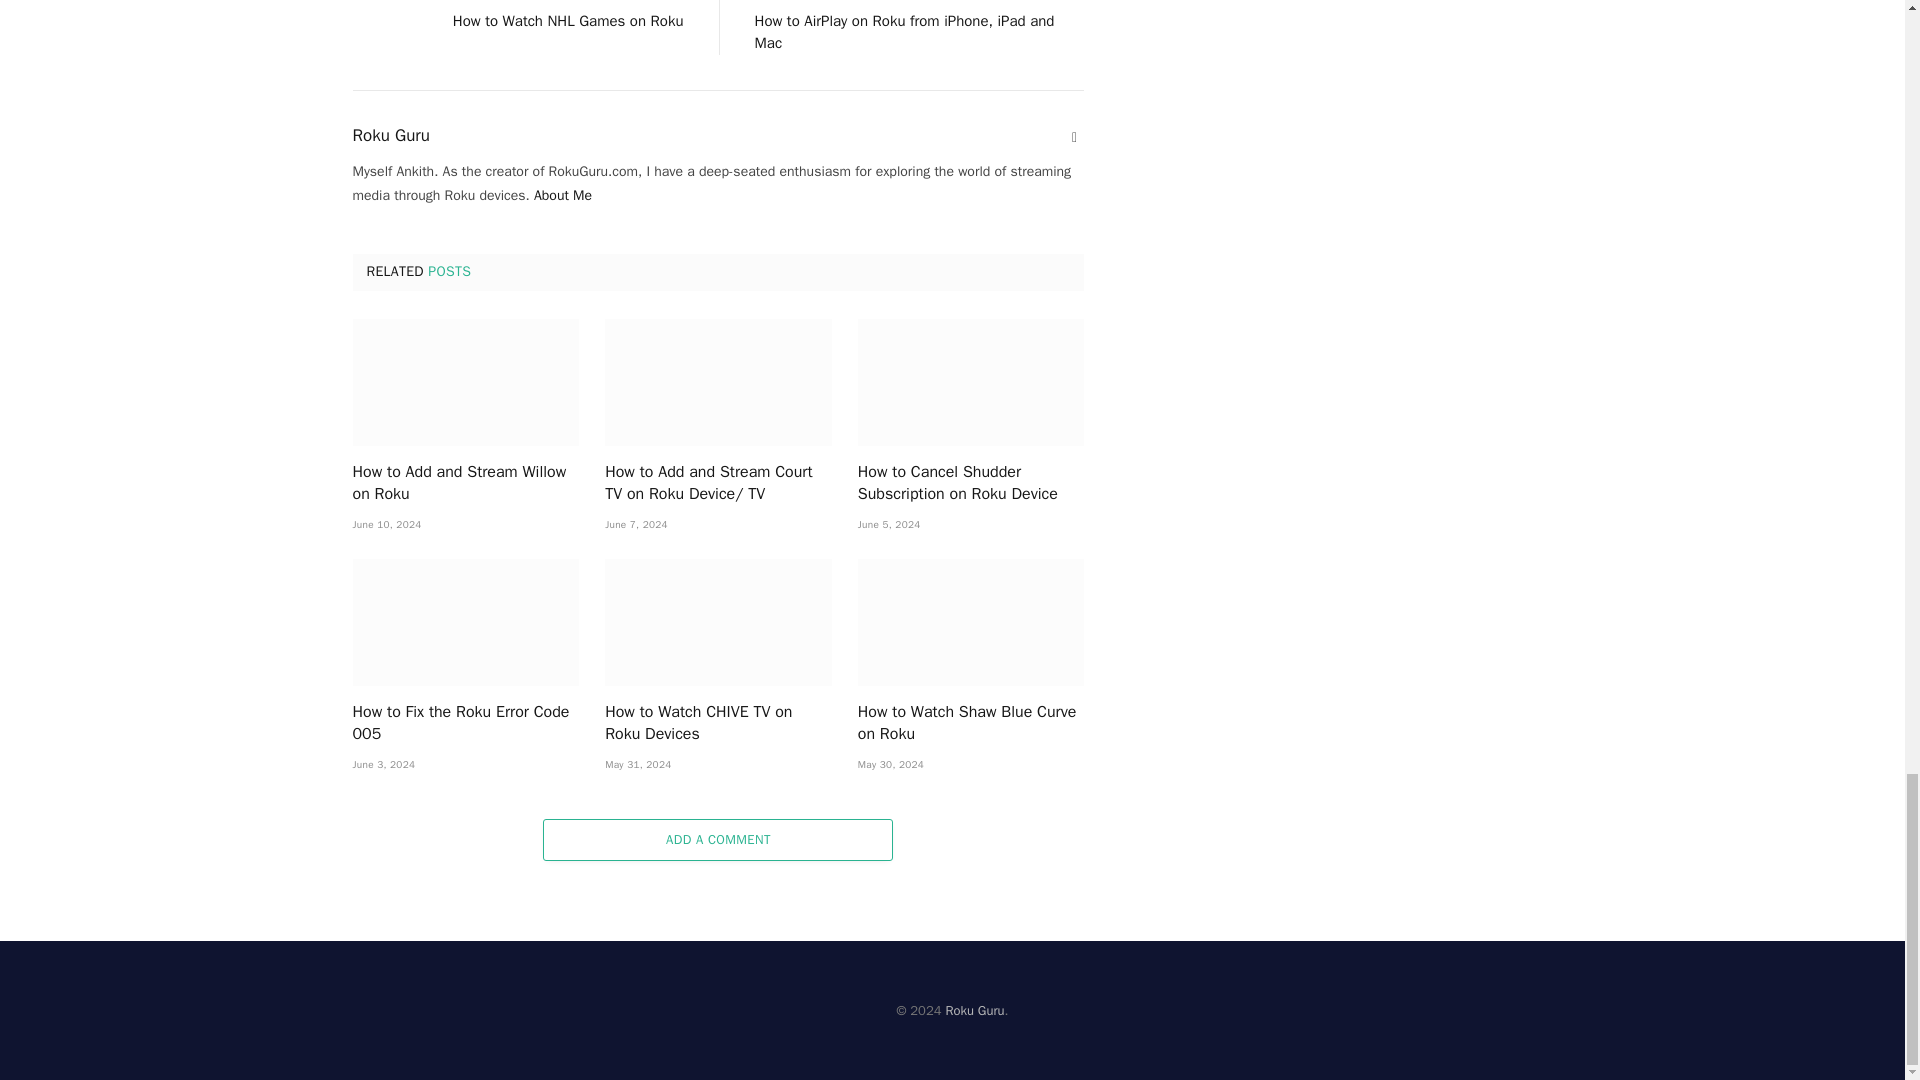 The height and width of the screenshot is (1080, 1920). I want to click on Posts by Roku Guru, so click(390, 136).